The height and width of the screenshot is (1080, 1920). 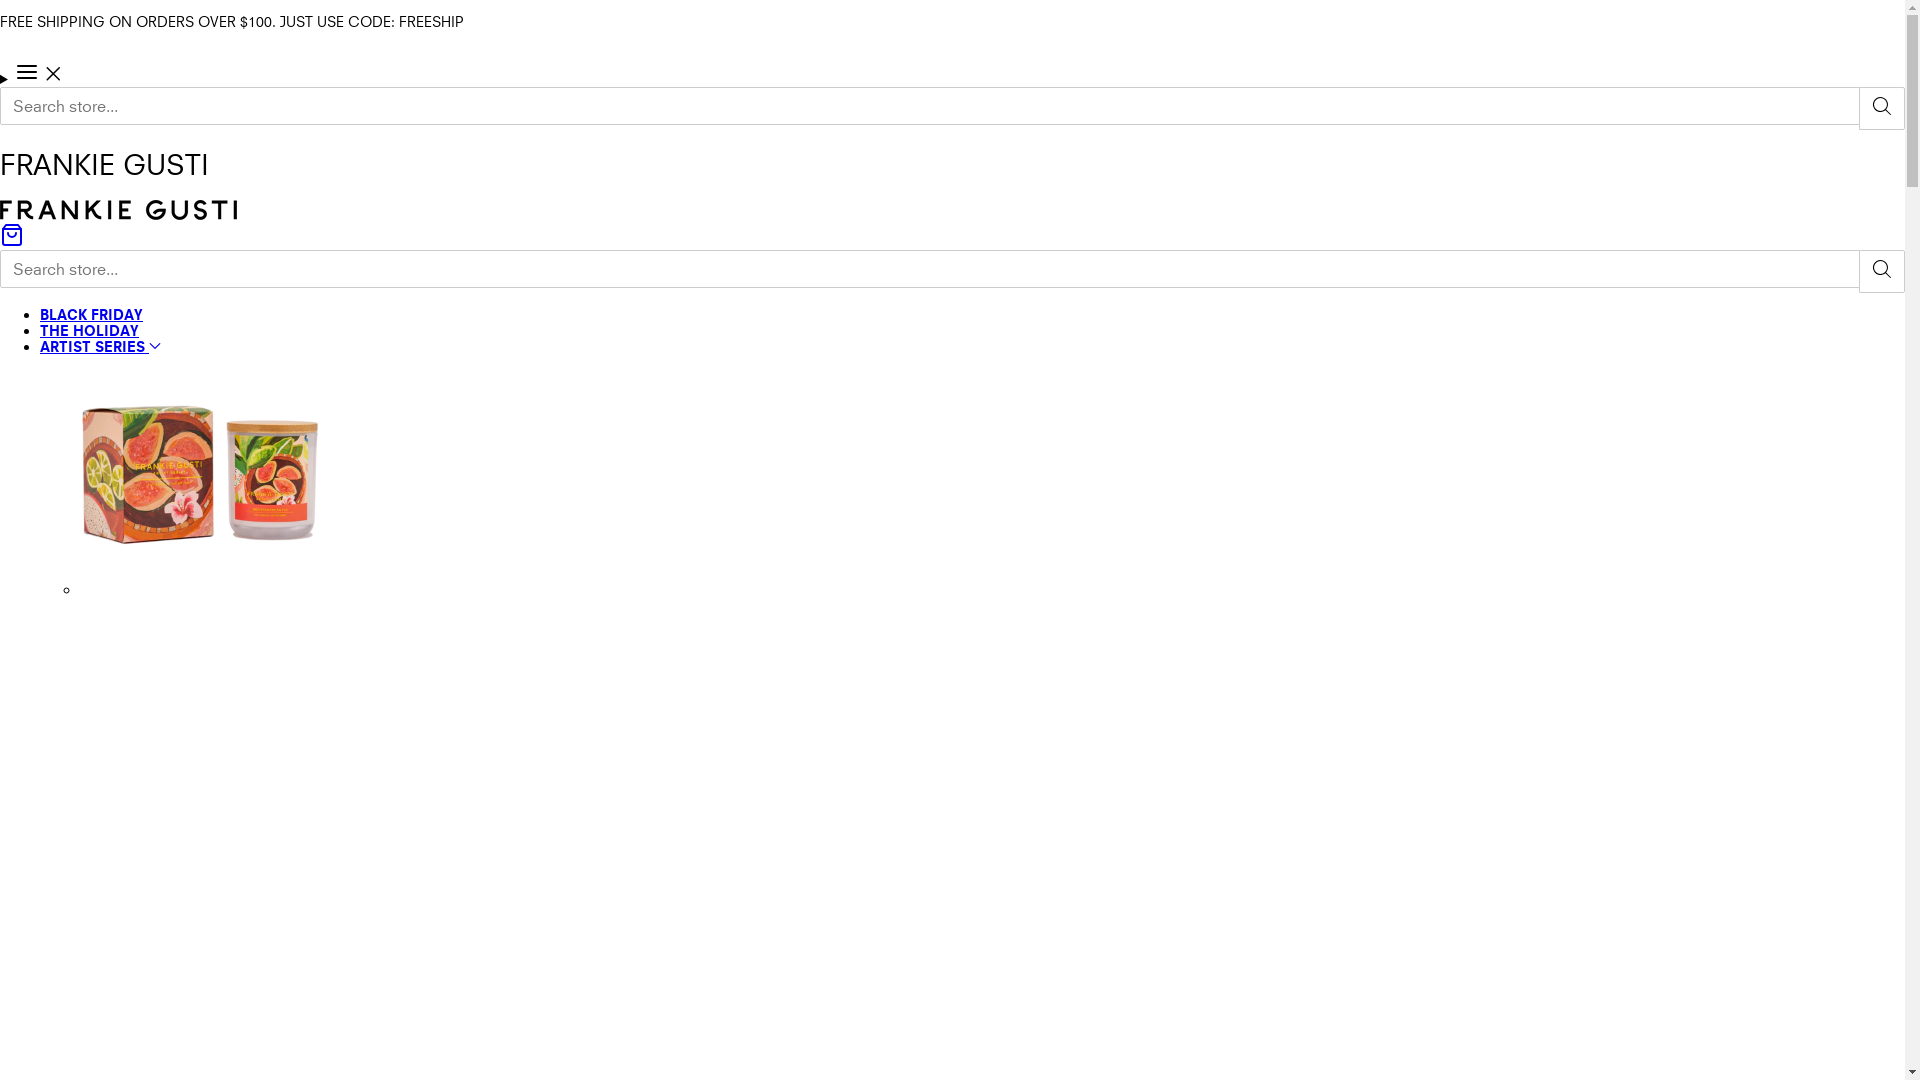 What do you see at coordinates (92, 314) in the screenshot?
I see `BLACK FRIDAY` at bounding box center [92, 314].